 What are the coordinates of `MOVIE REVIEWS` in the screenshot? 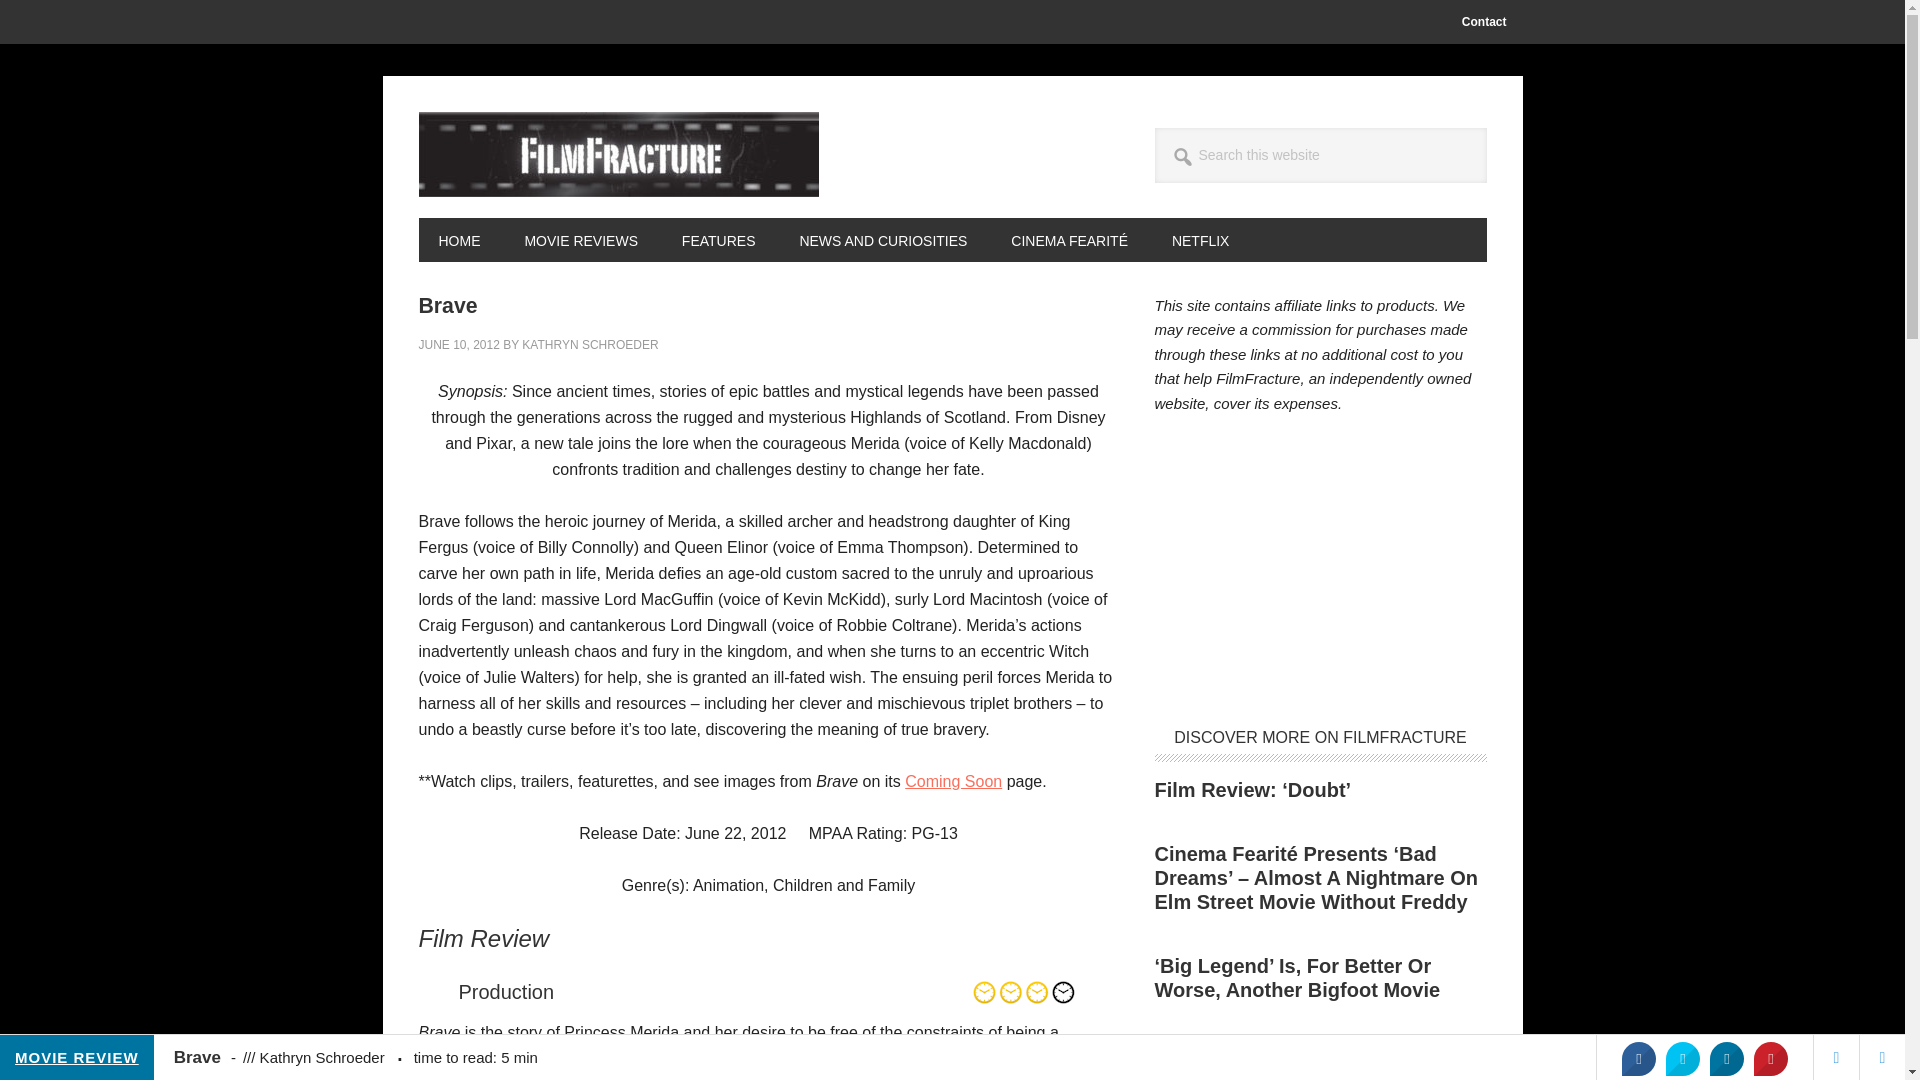 It's located at (580, 240).